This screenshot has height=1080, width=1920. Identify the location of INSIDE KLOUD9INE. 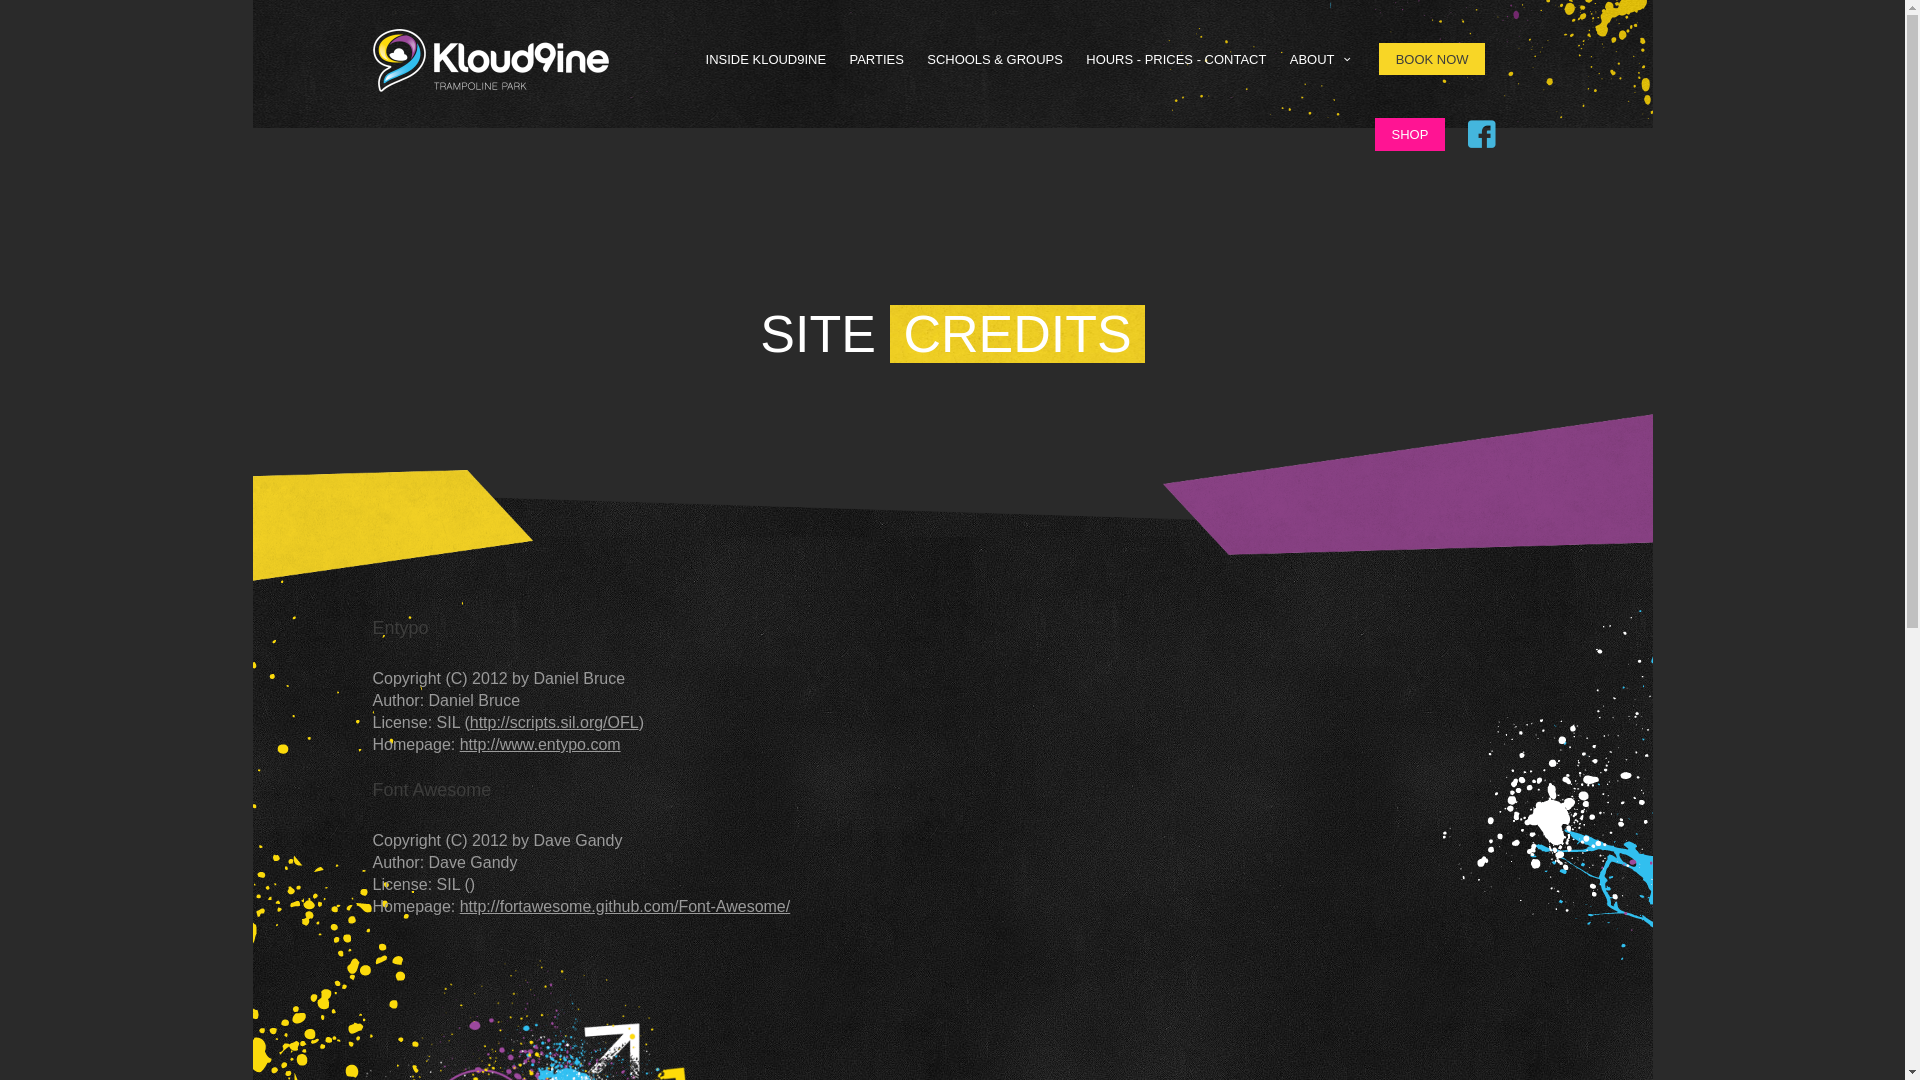
(766, 59).